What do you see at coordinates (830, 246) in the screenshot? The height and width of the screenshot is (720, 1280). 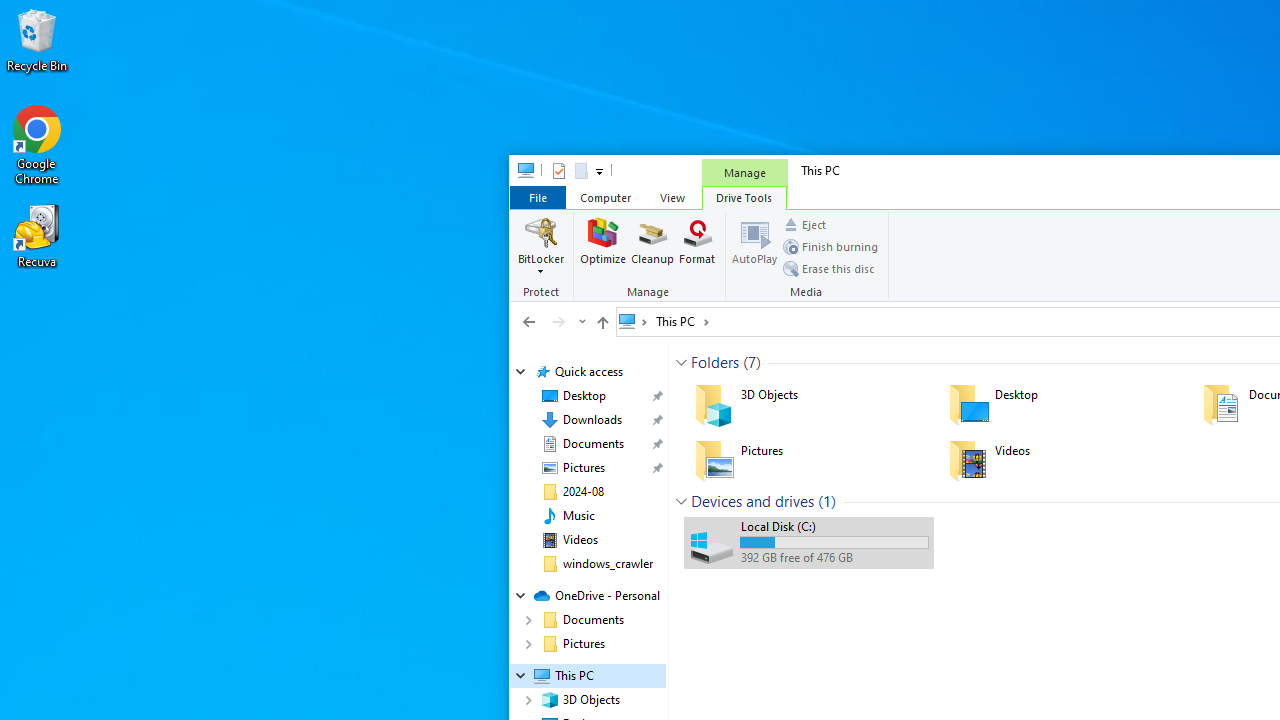 I see `Finish burning` at bounding box center [830, 246].